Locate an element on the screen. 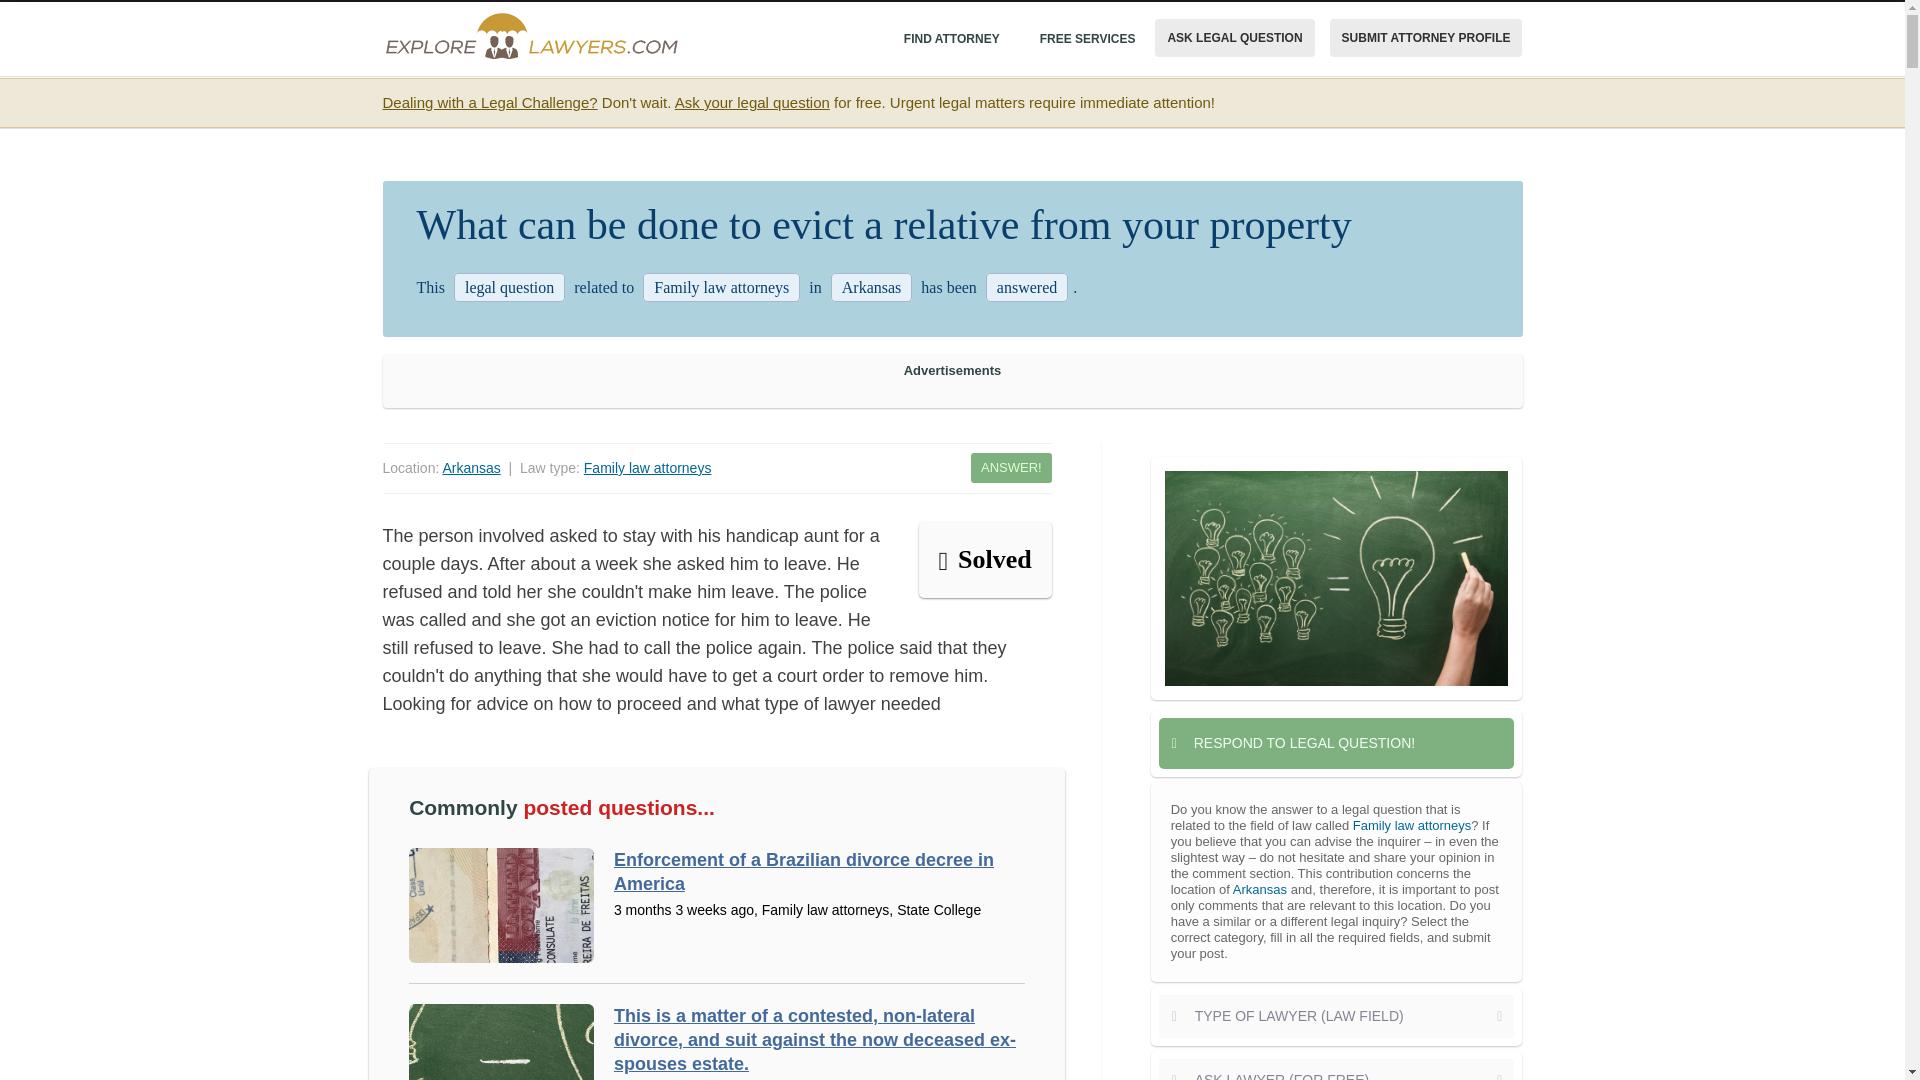  Solved is located at coordinates (984, 560).